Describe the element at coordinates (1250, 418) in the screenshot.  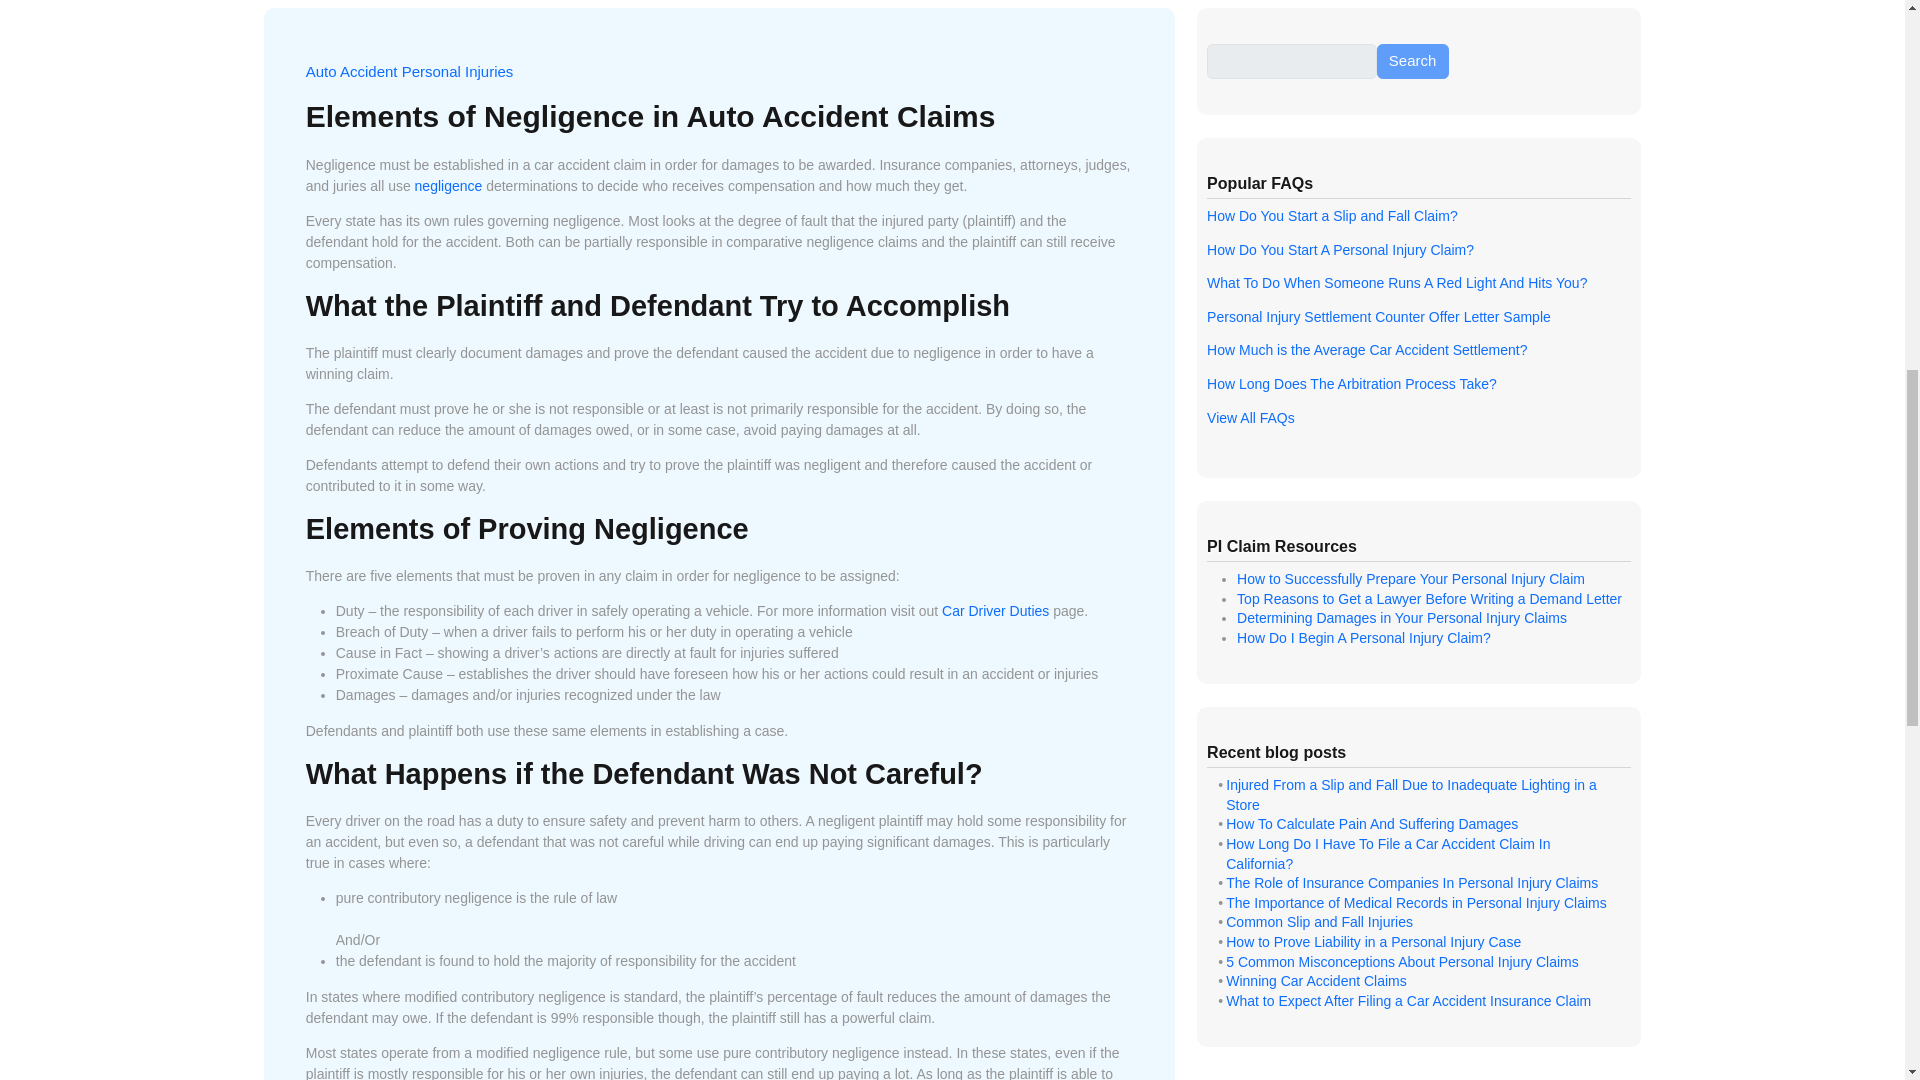
I see `View All FAQs` at that location.